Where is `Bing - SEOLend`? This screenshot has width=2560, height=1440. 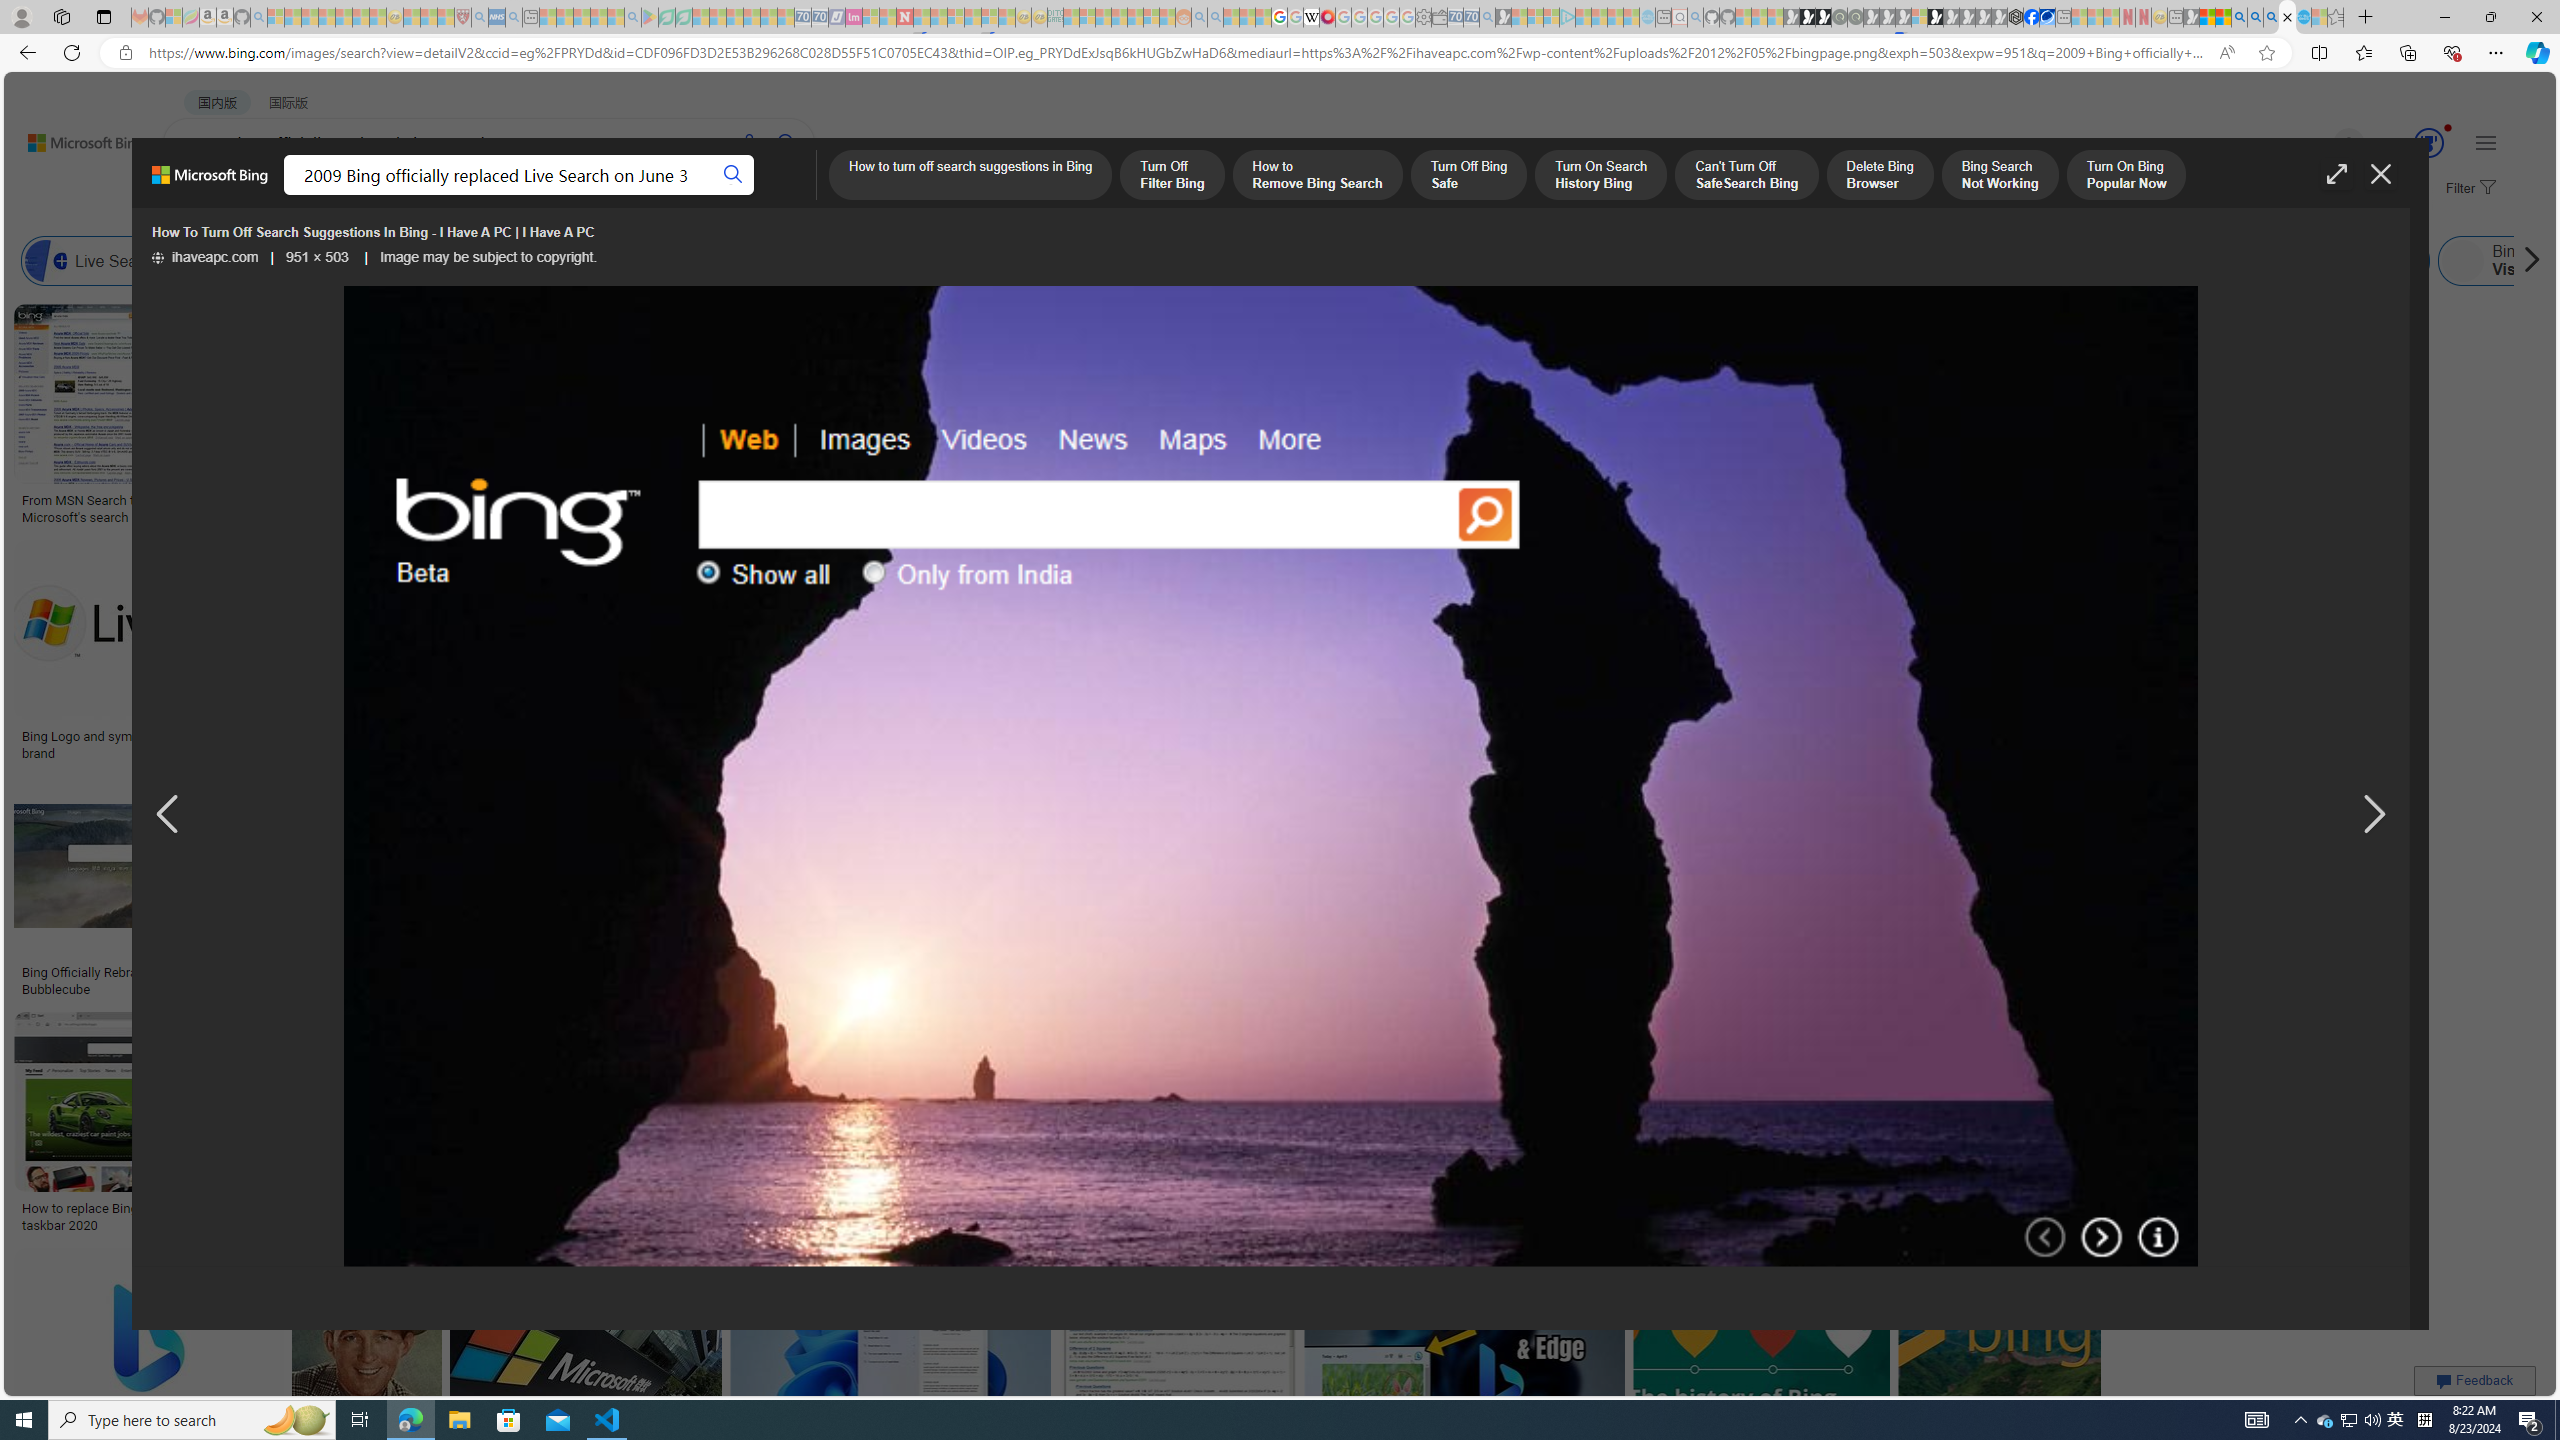
Bing - SEOLend is located at coordinates (386, 972).